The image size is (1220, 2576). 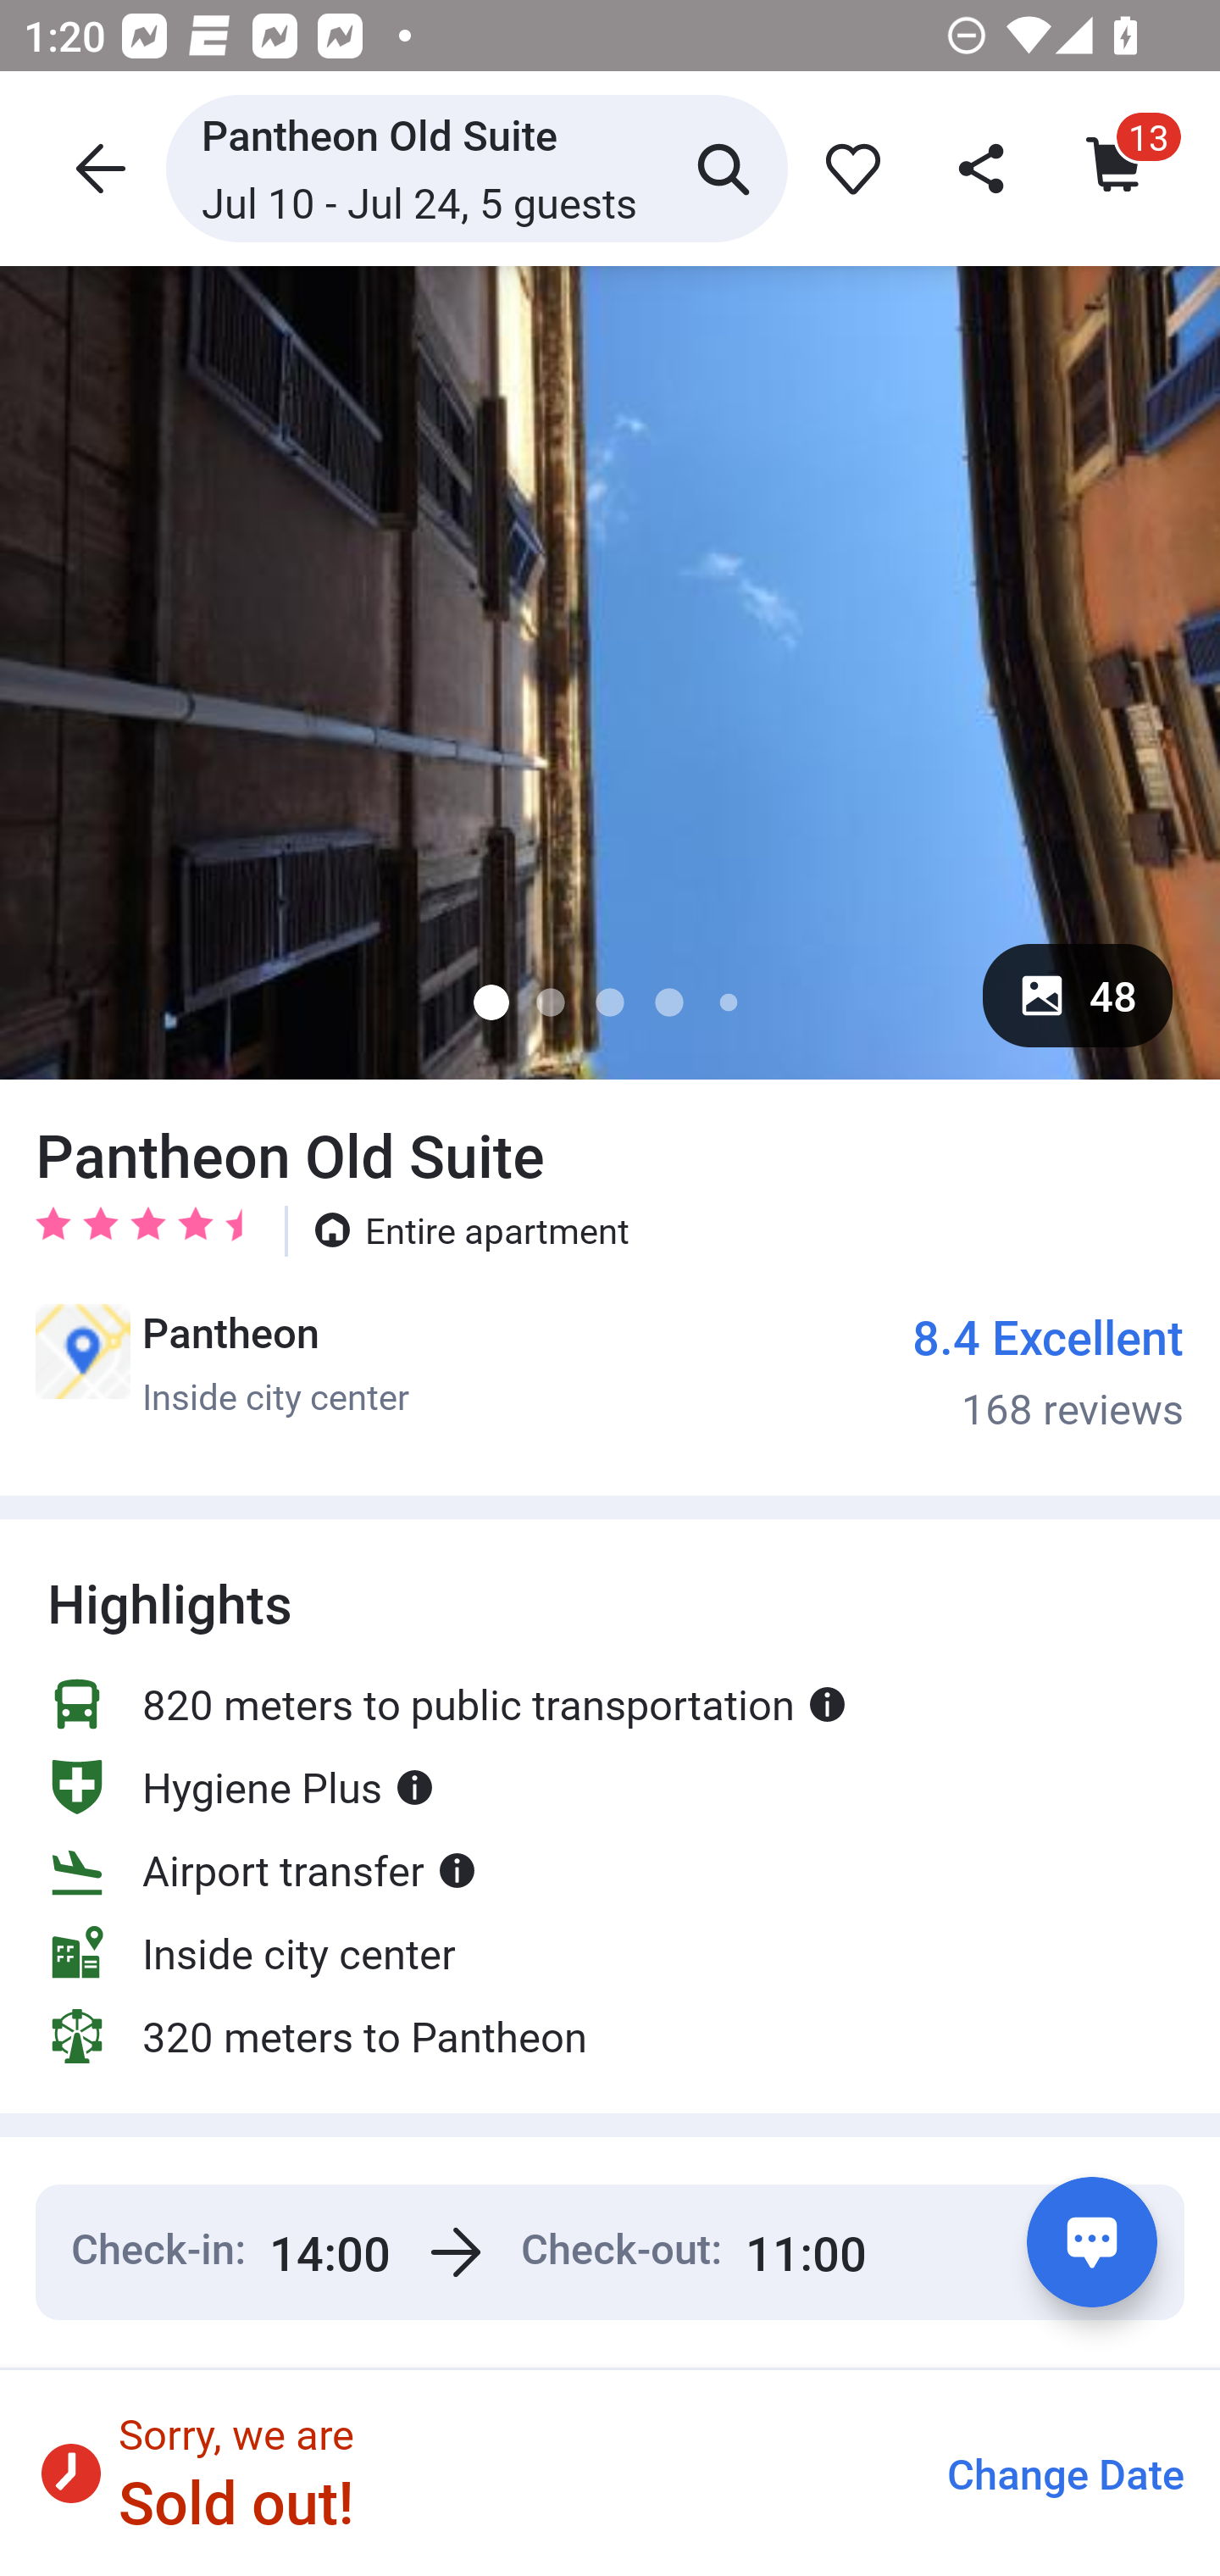 What do you see at coordinates (263, 1869) in the screenshot?
I see `Airport transfer` at bounding box center [263, 1869].